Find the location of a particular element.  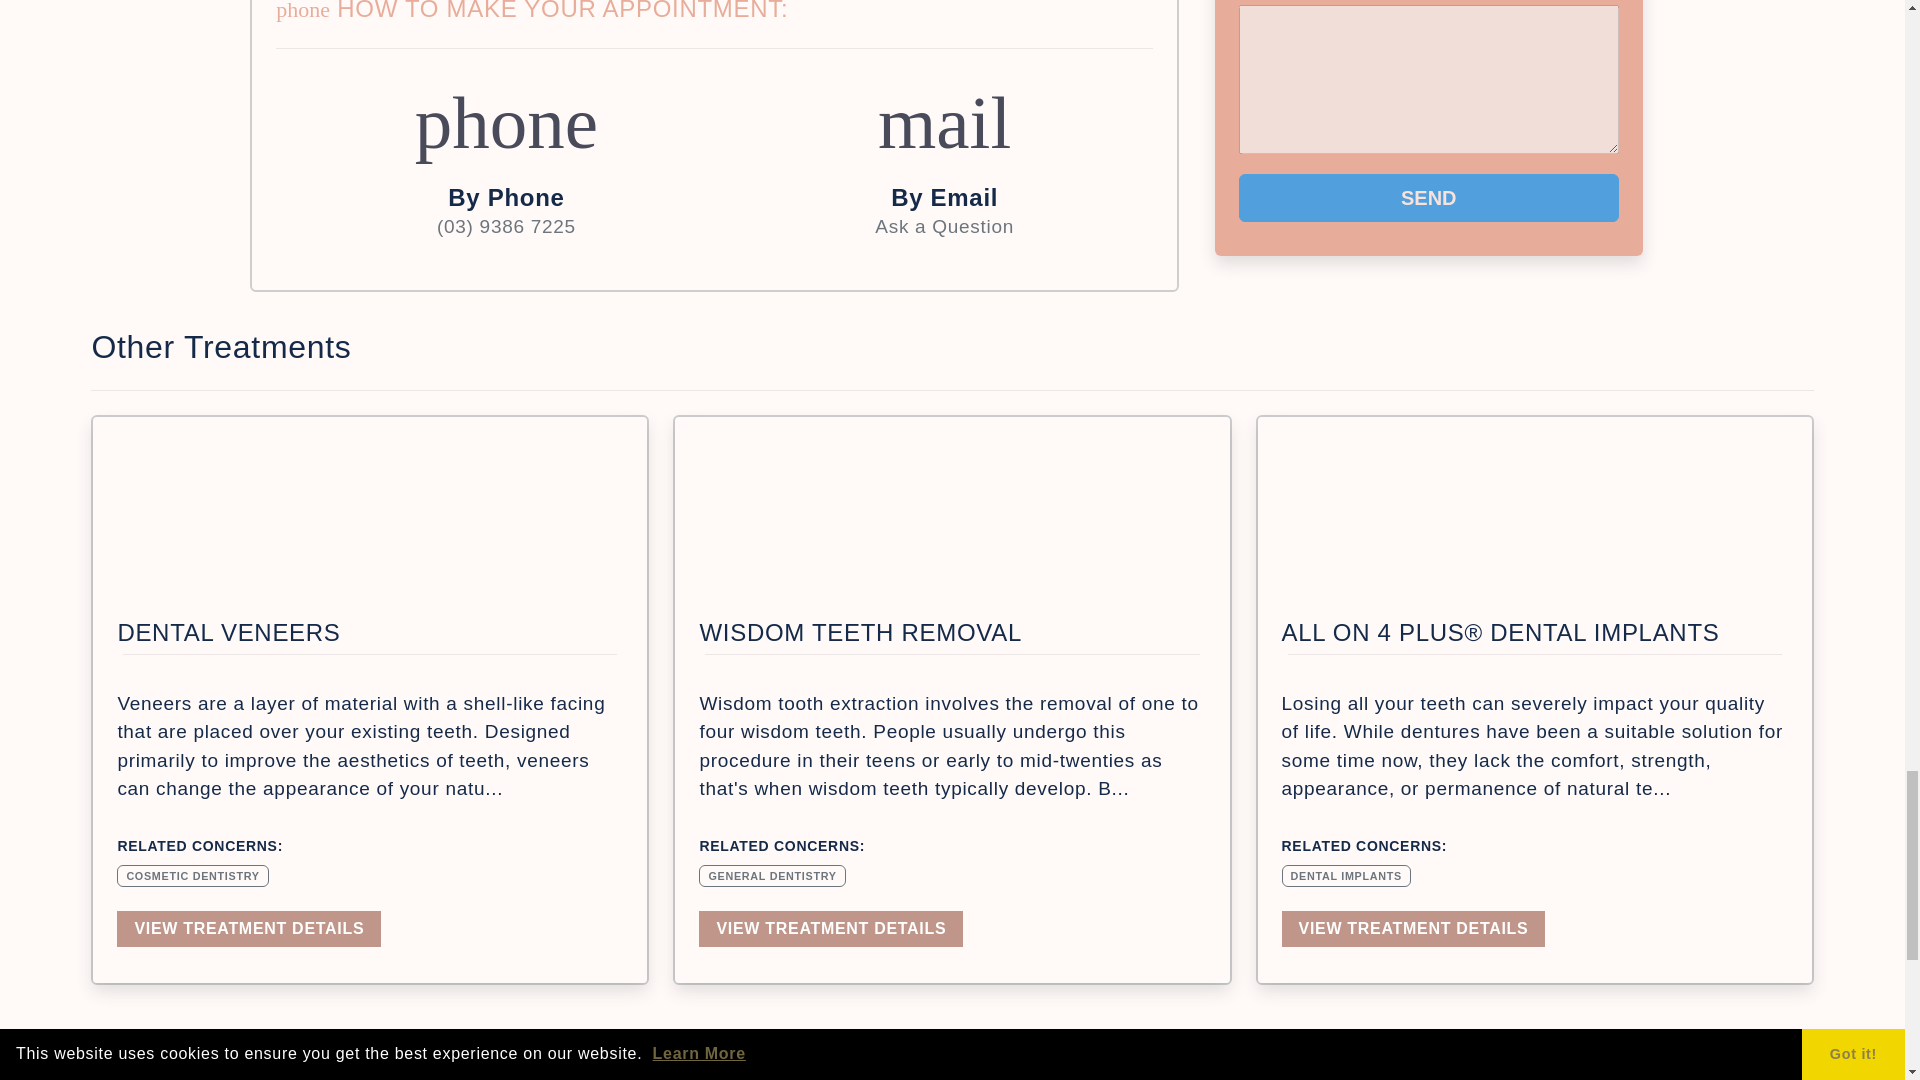

VIEW TREATMENT DETAILS is located at coordinates (944, 162).